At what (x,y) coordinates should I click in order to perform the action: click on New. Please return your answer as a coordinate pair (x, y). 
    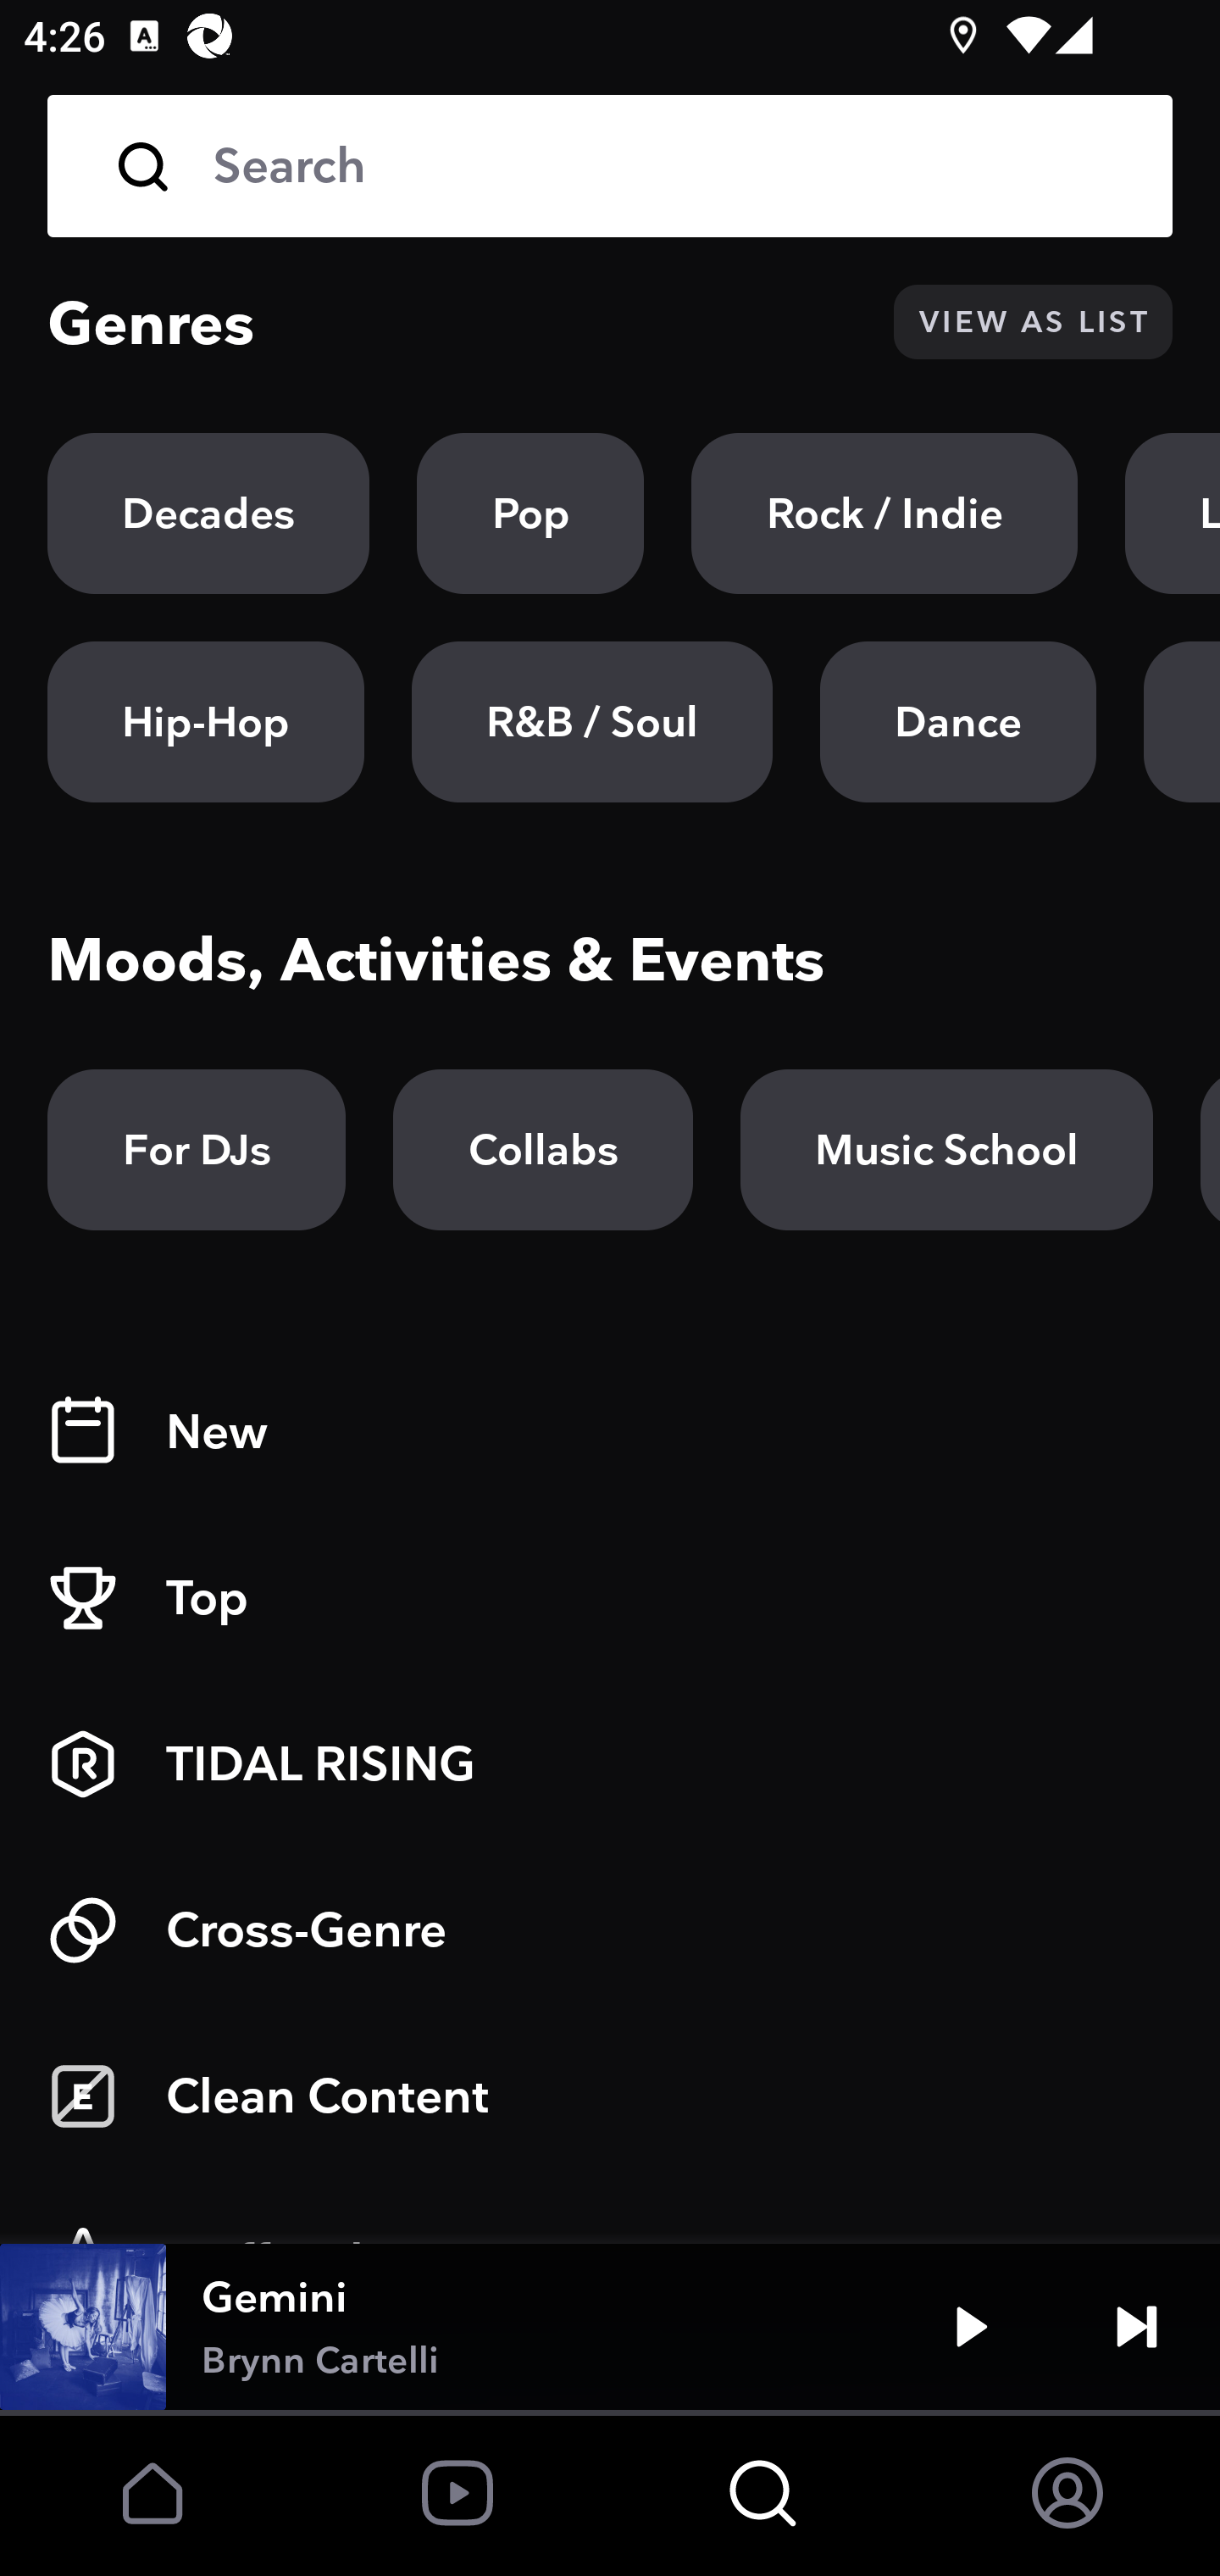
    Looking at the image, I should click on (610, 1432).